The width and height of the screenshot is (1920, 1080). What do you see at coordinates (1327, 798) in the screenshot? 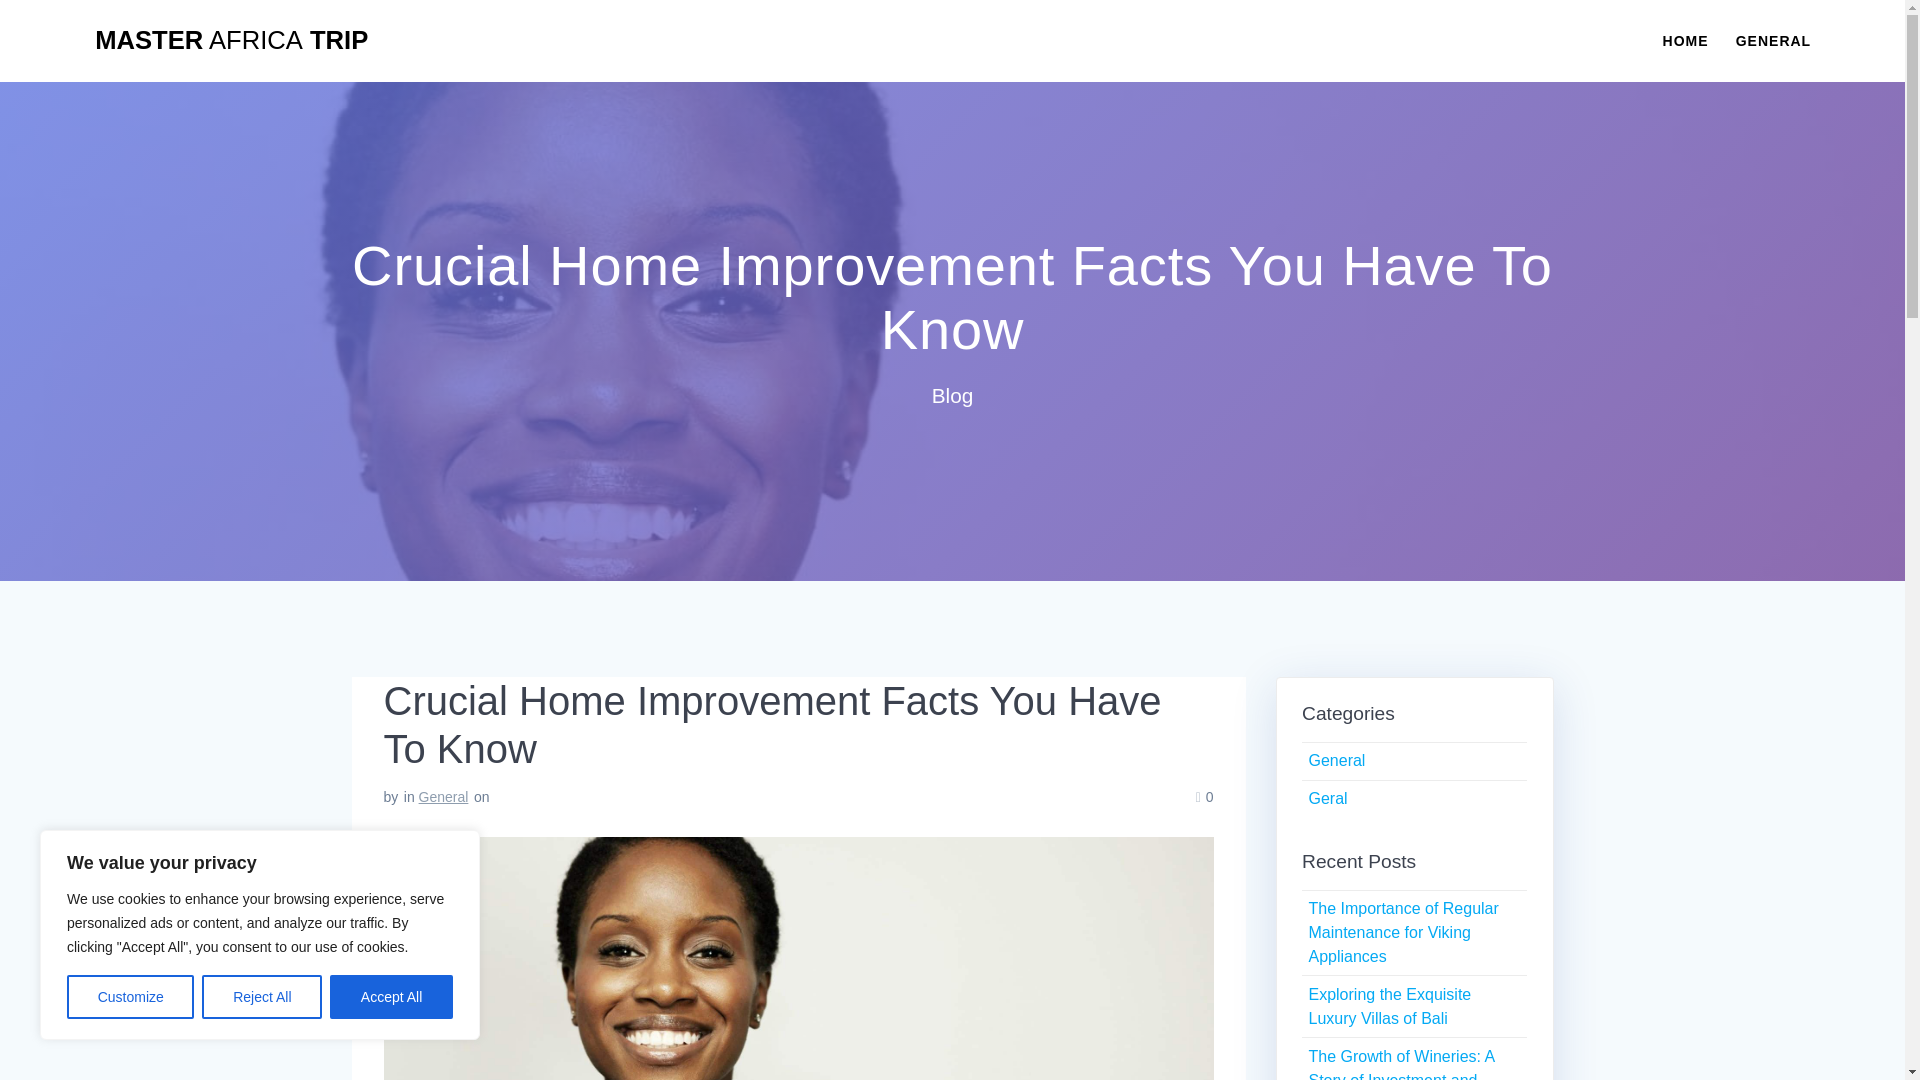
I see `Geral` at bounding box center [1327, 798].